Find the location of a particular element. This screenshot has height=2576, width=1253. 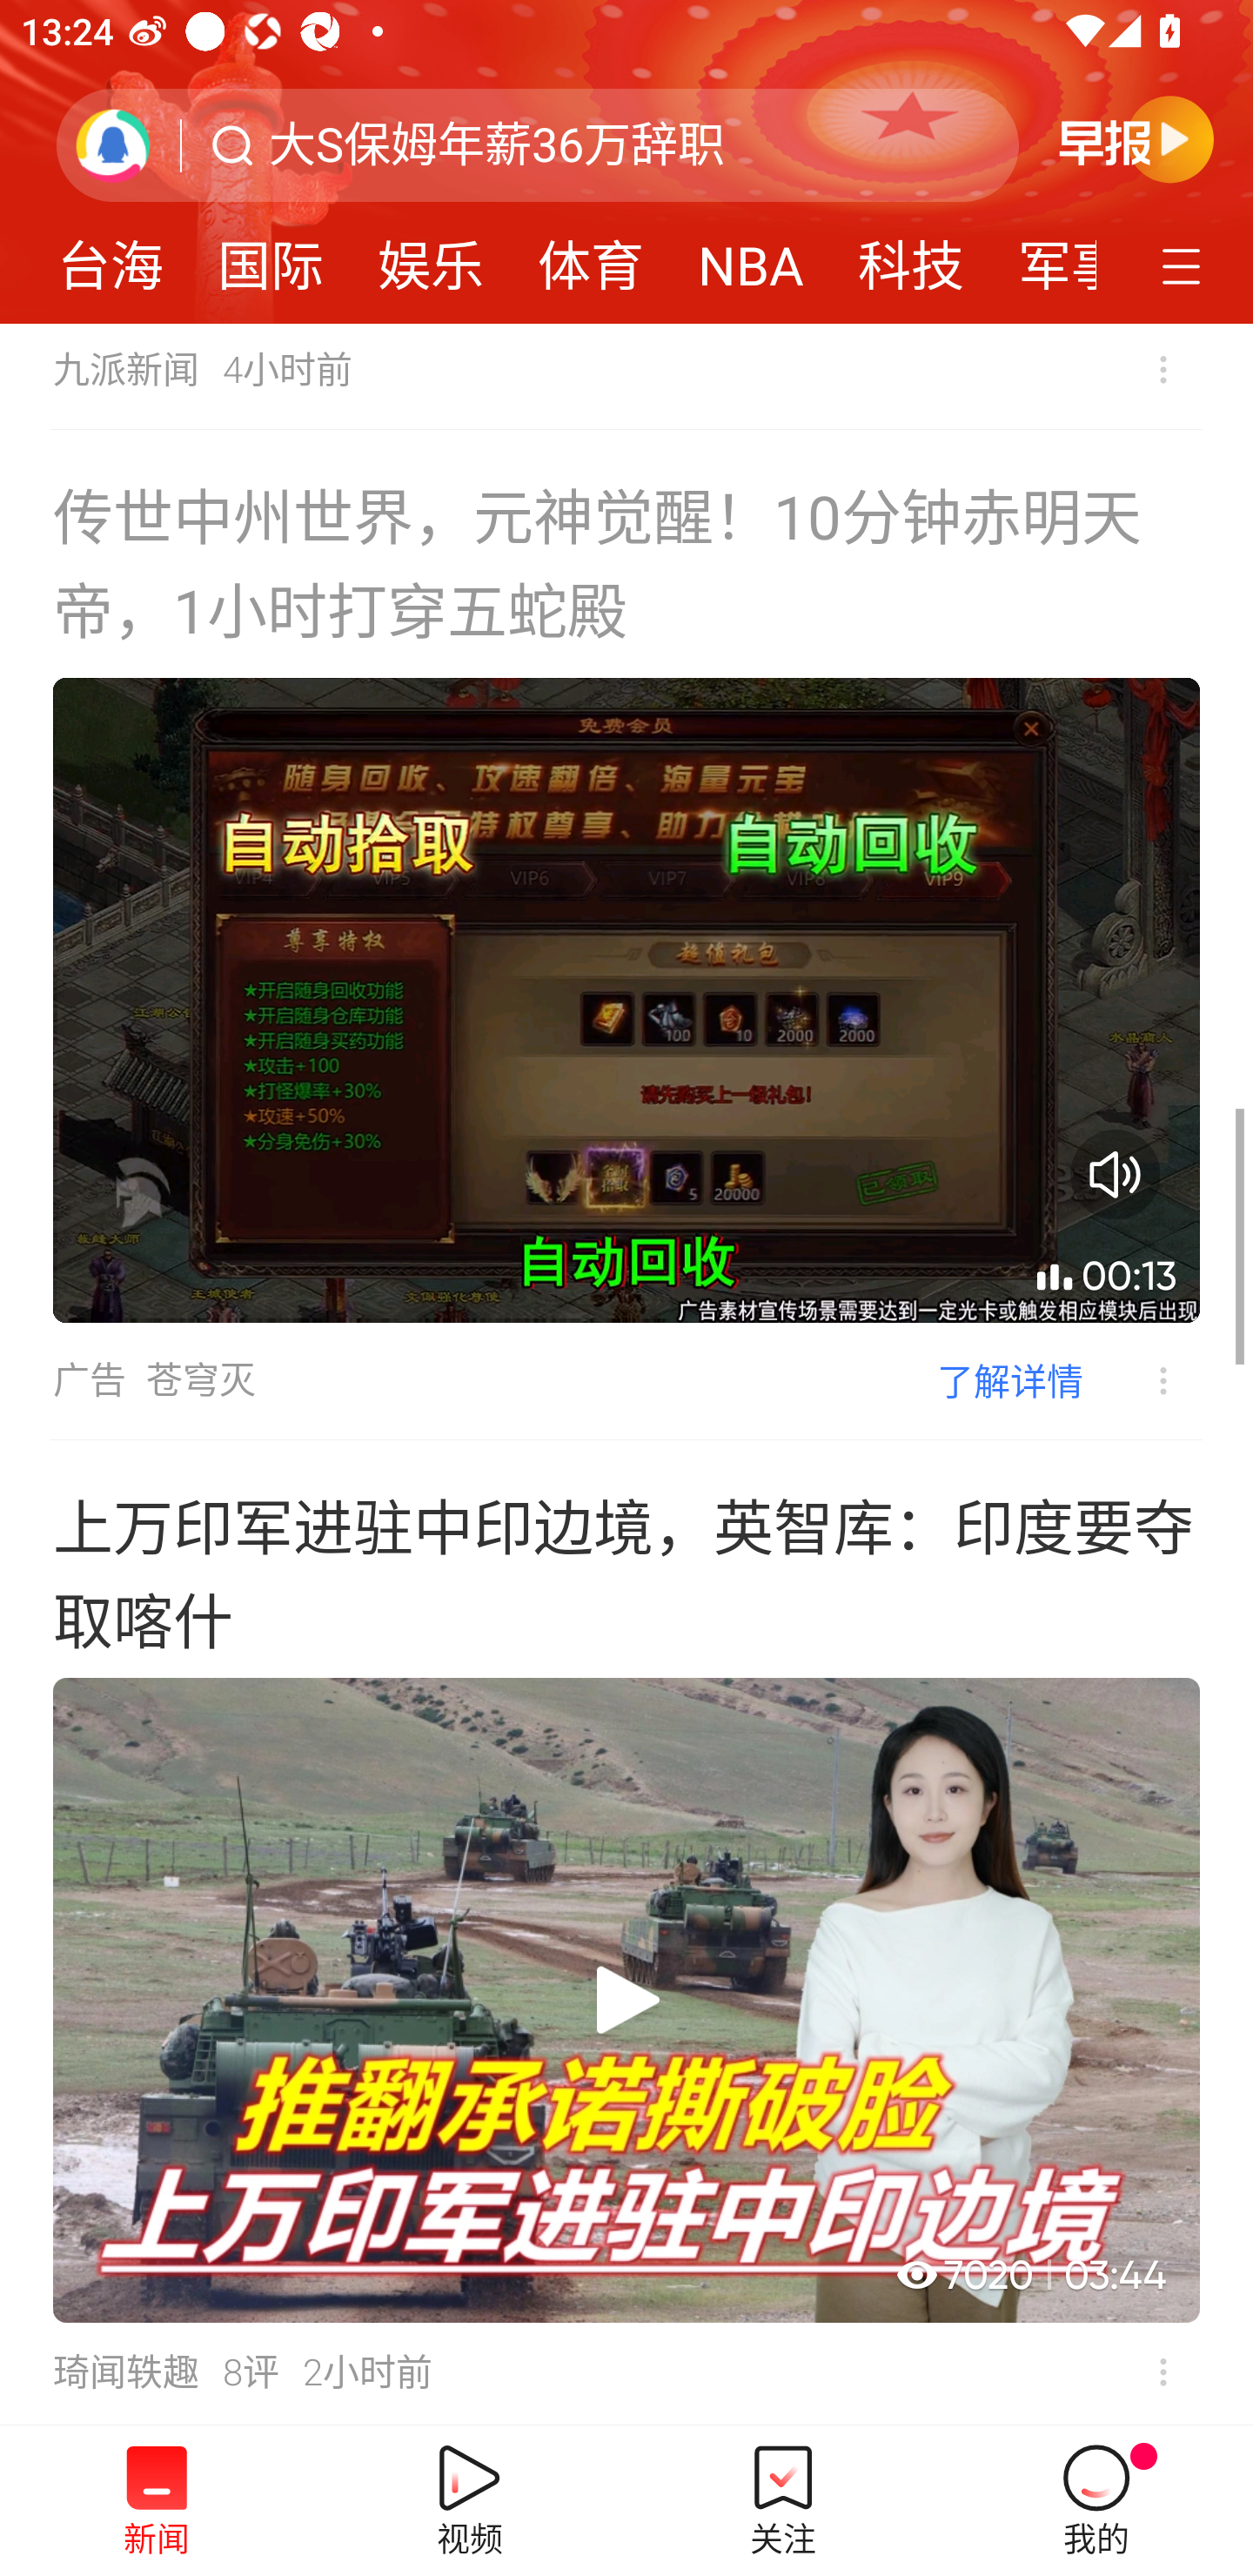

苍穹灭 is located at coordinates (200, 1380).